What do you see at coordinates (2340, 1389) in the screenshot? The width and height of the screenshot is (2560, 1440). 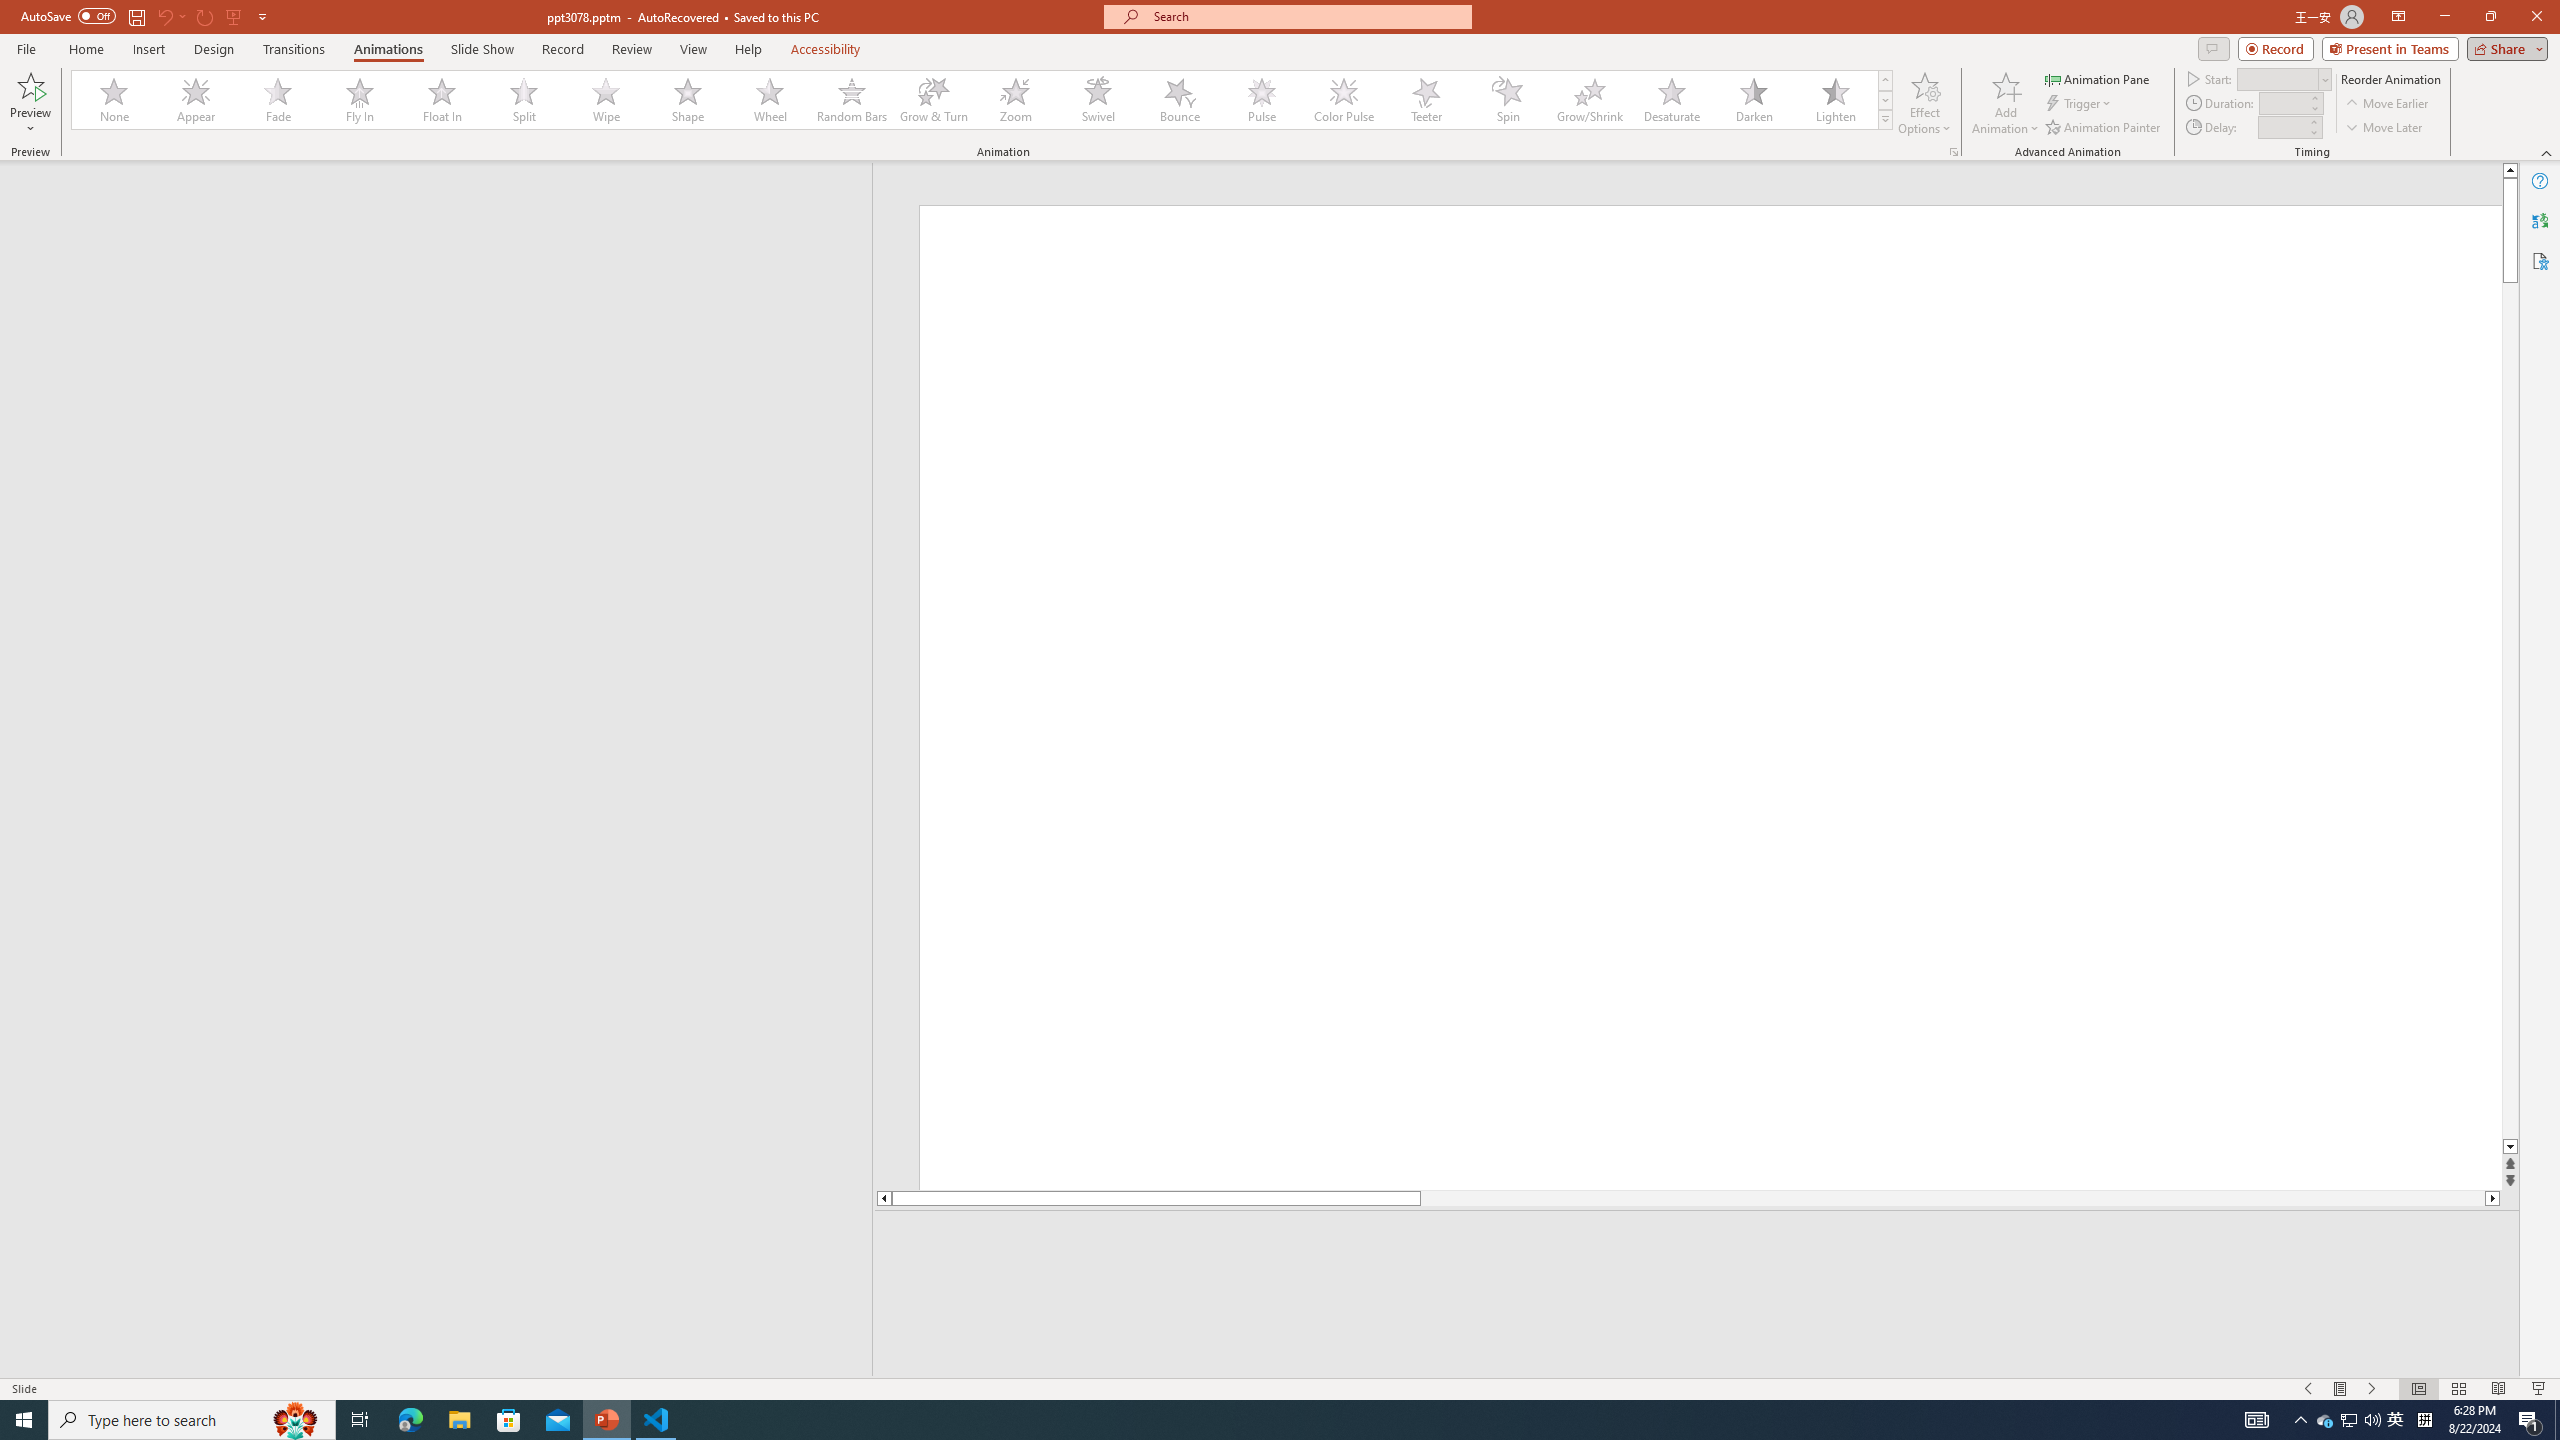 I see `Menu On` at bounding box center [2340, 1389].